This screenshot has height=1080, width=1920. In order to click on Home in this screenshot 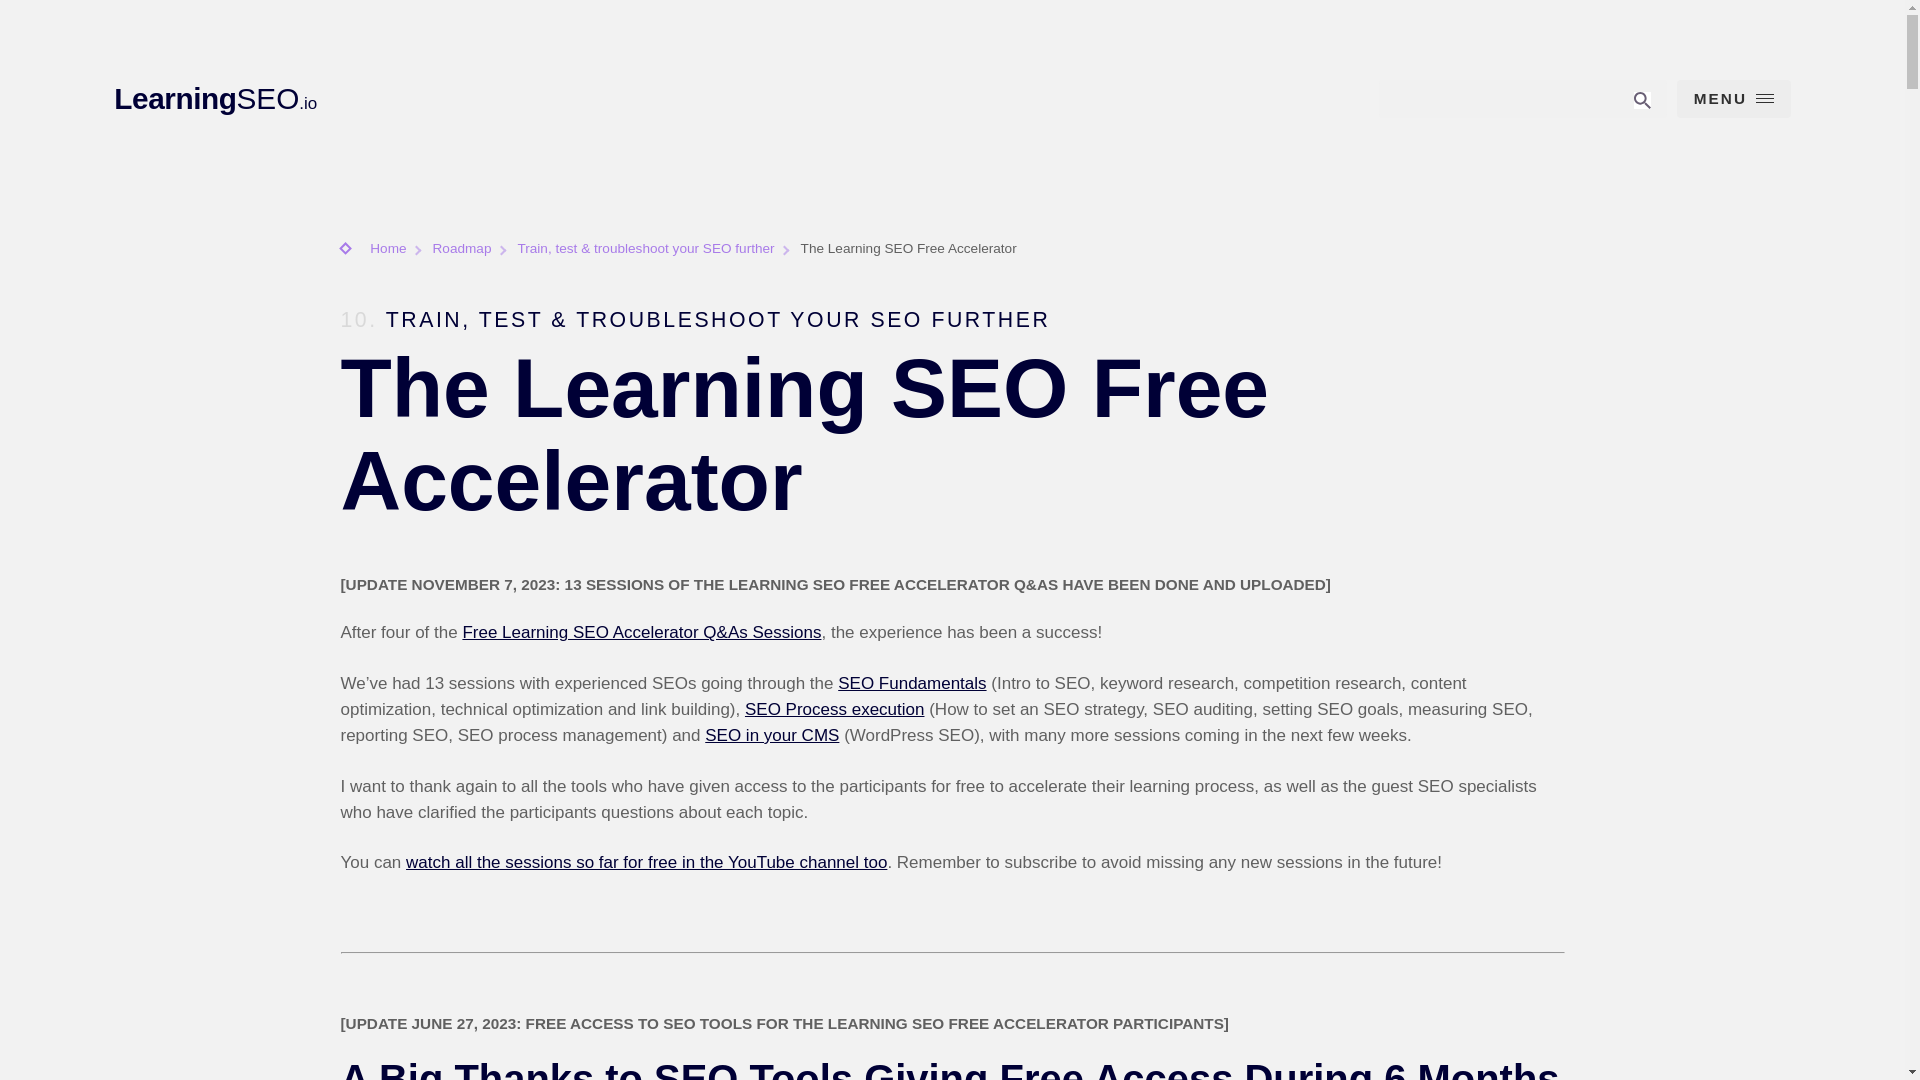, I will do `click(388, 248)`.